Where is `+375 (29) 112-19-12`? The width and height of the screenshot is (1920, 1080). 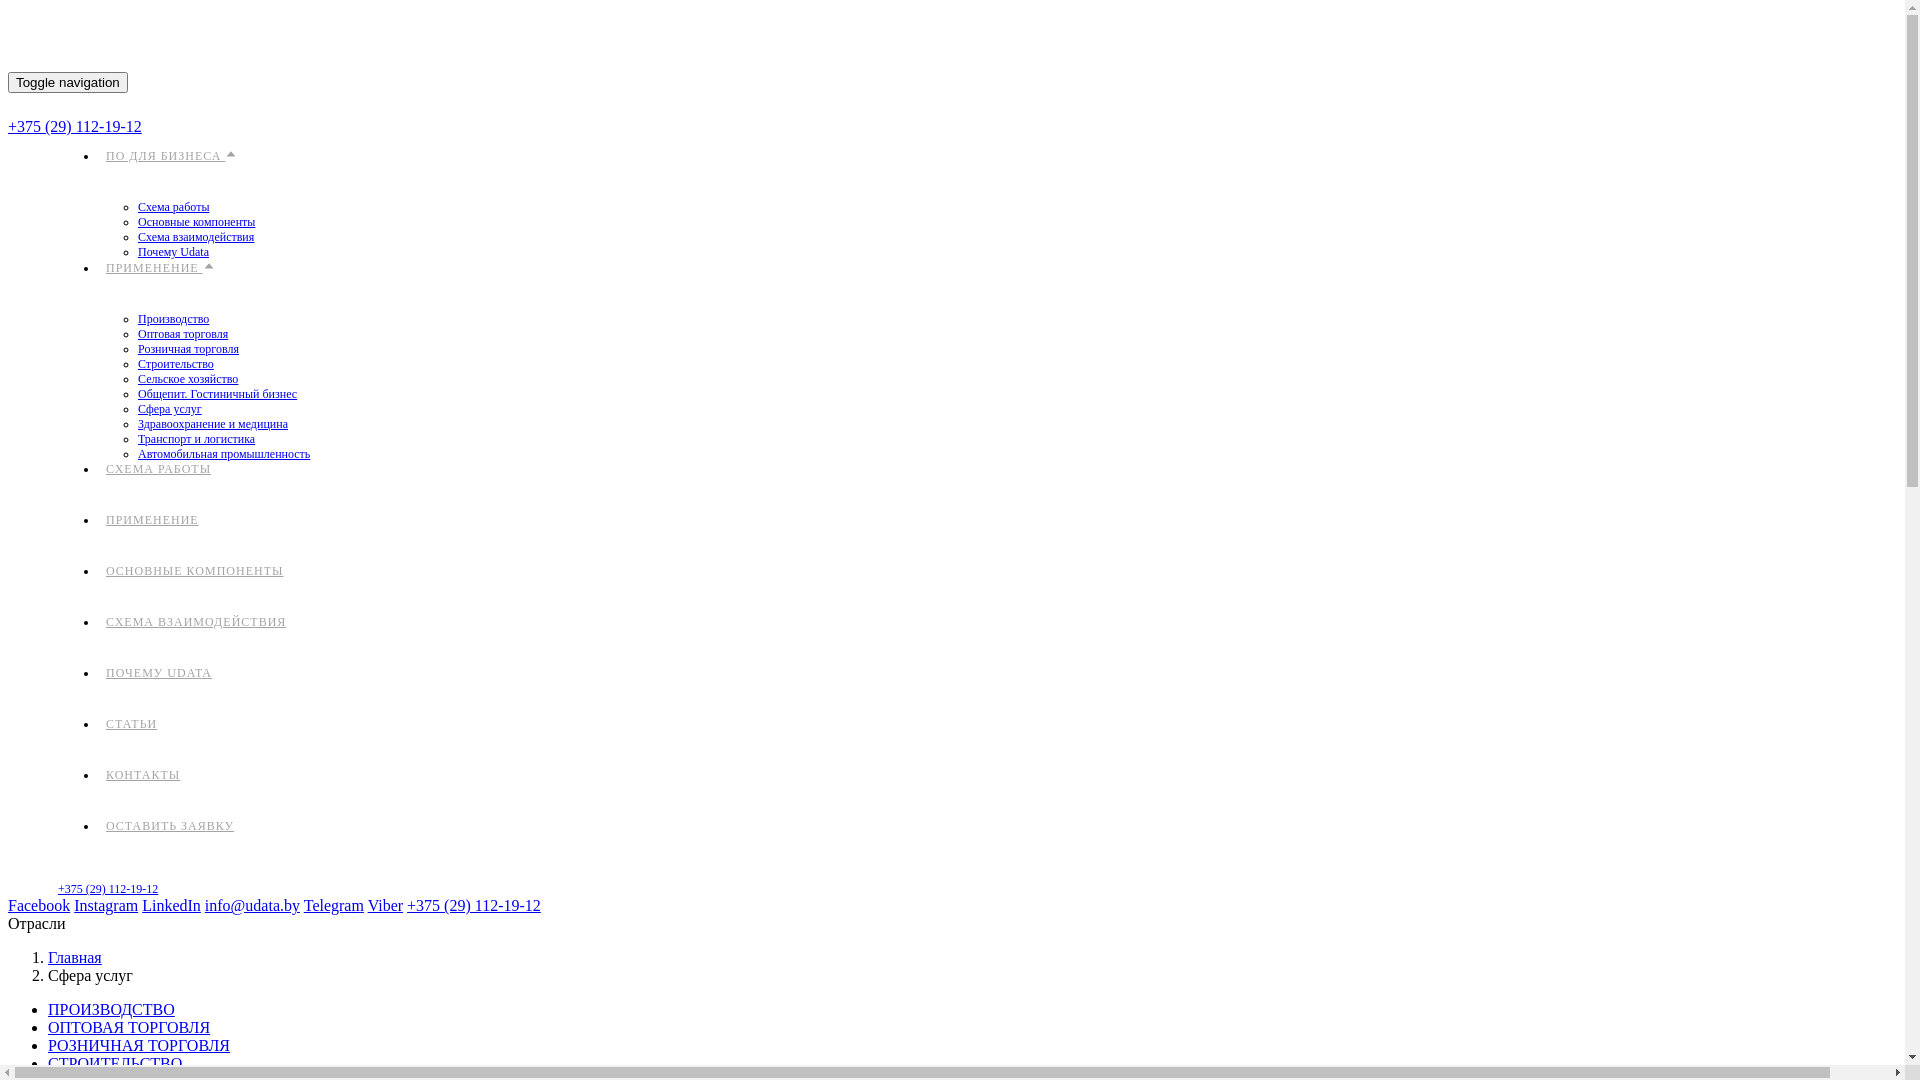
+375 (29) 112-19-12 is located at coordinates (474, 906).